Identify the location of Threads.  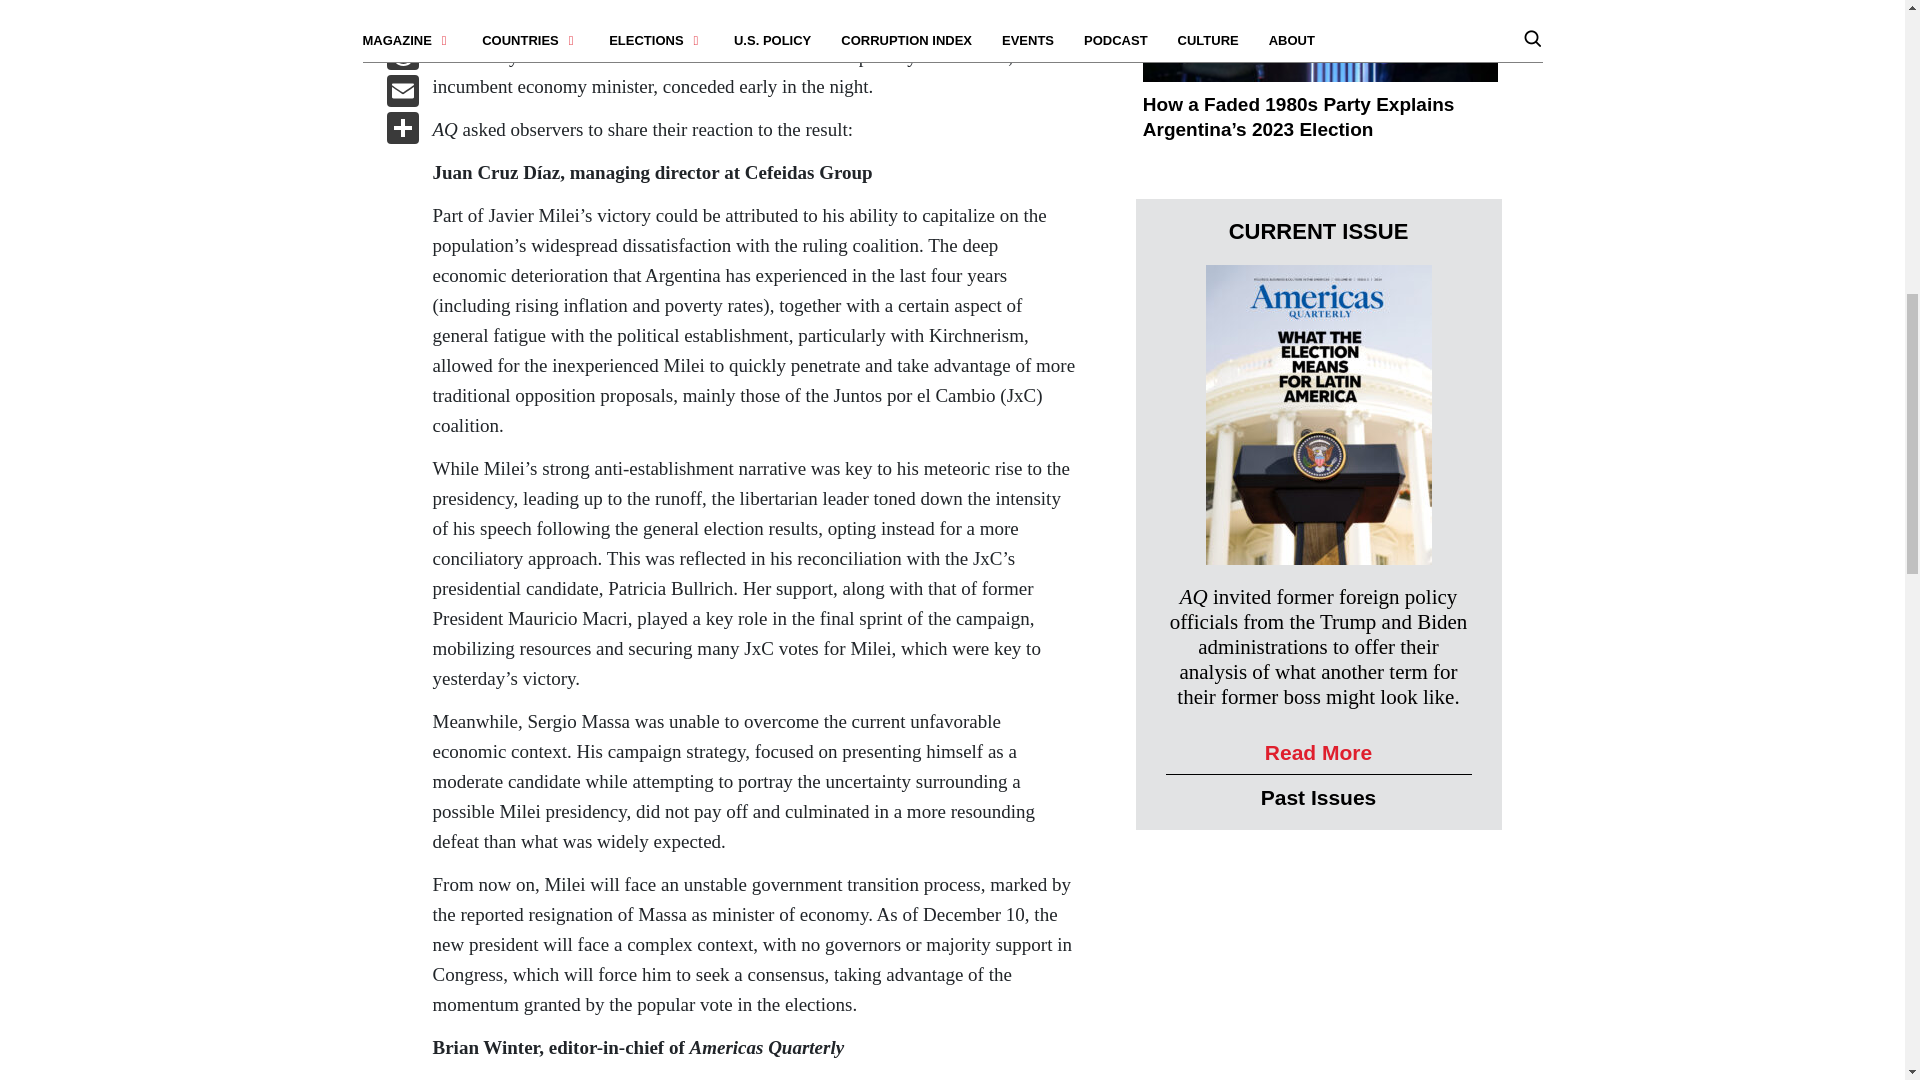
(402, 56).